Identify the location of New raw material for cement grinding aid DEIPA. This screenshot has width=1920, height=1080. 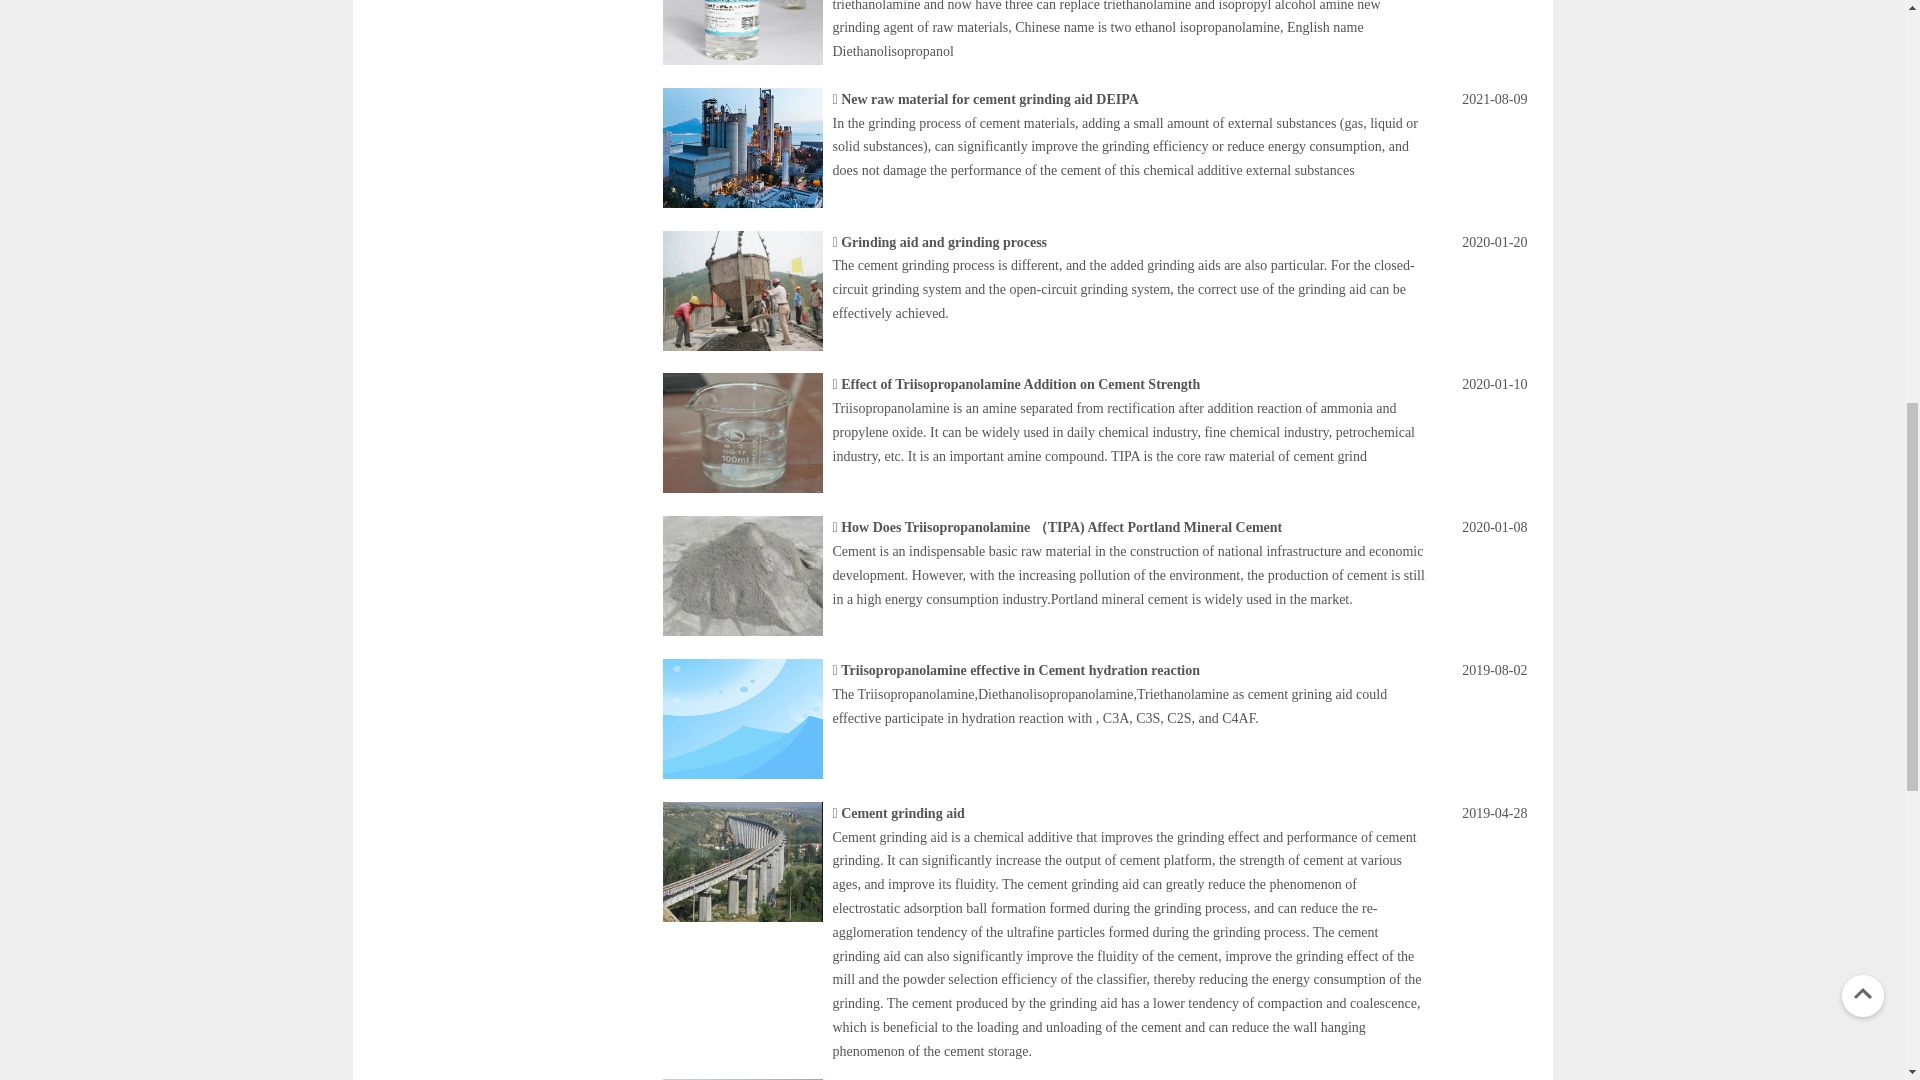
(989, 98).